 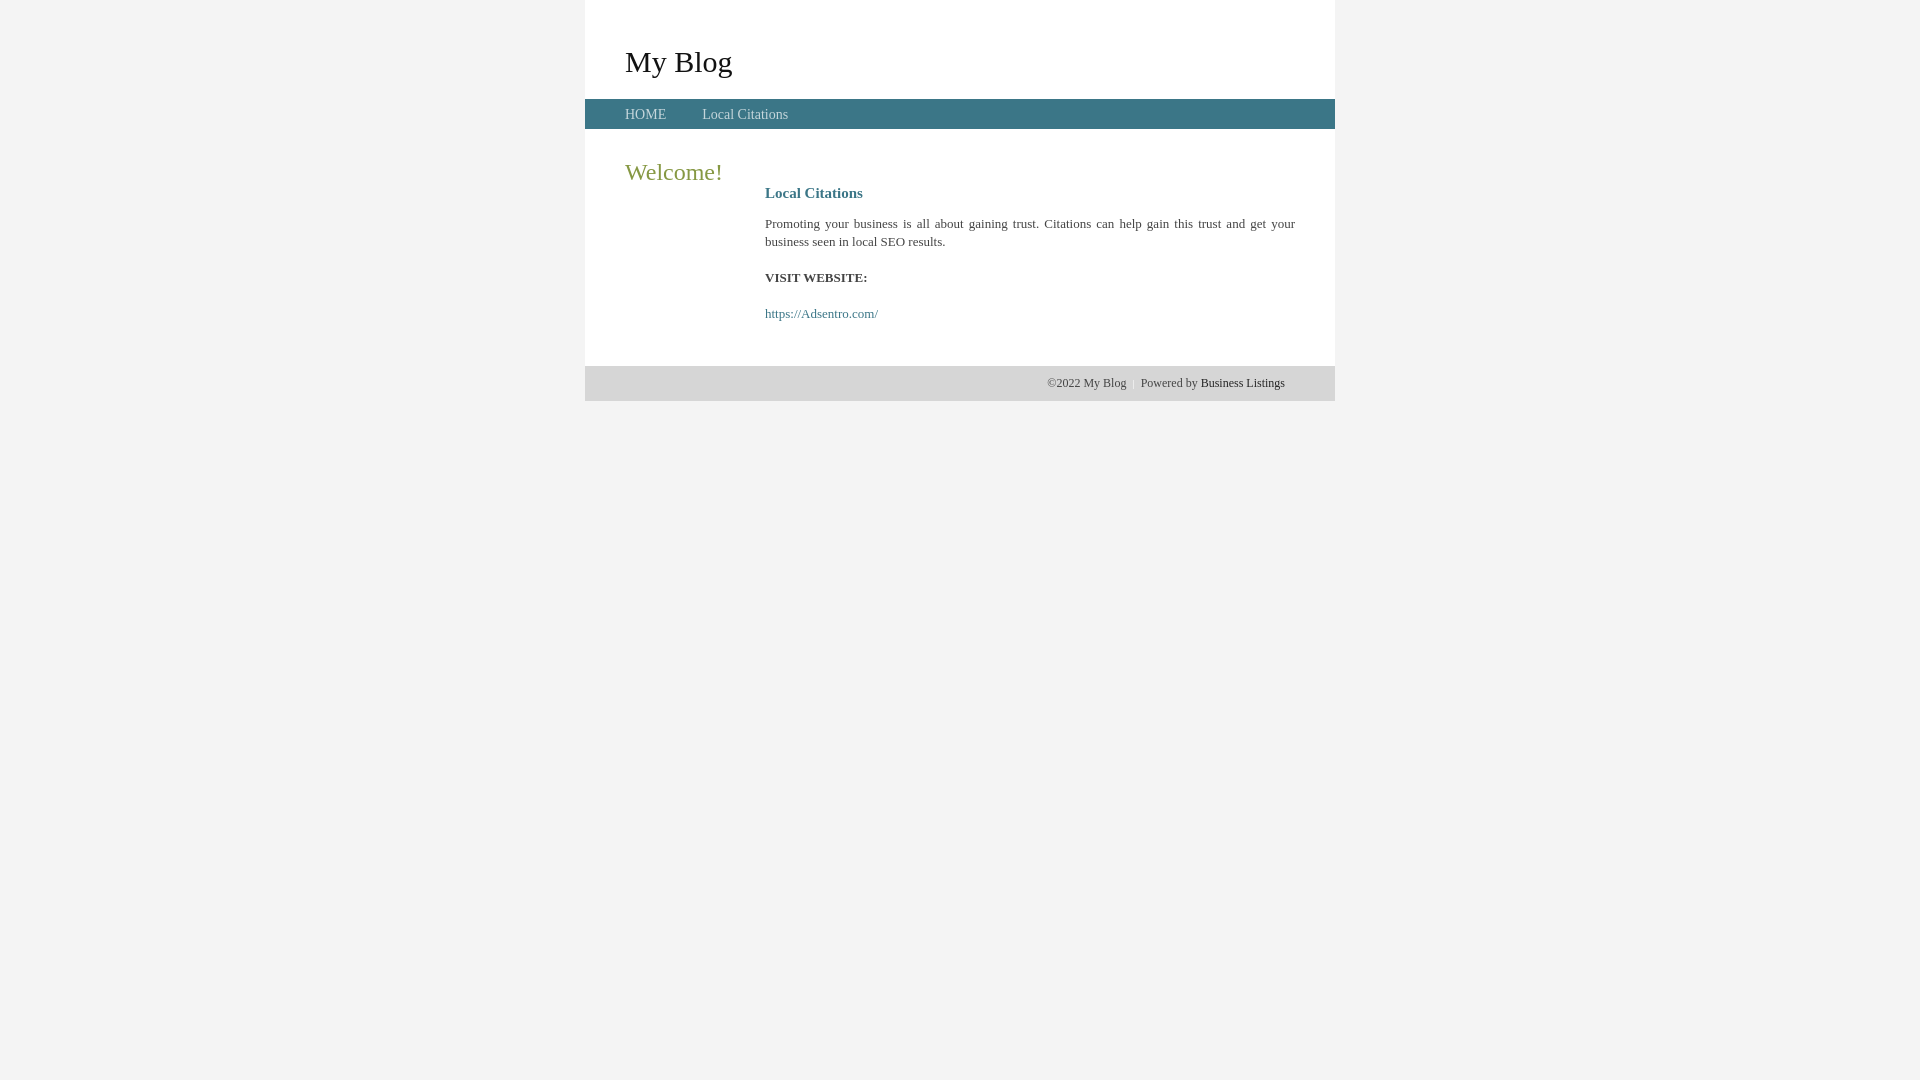 What do you see at coordinates (646, 114) in the screenshot?
I see `HOME` at bounding box center [646, 114].